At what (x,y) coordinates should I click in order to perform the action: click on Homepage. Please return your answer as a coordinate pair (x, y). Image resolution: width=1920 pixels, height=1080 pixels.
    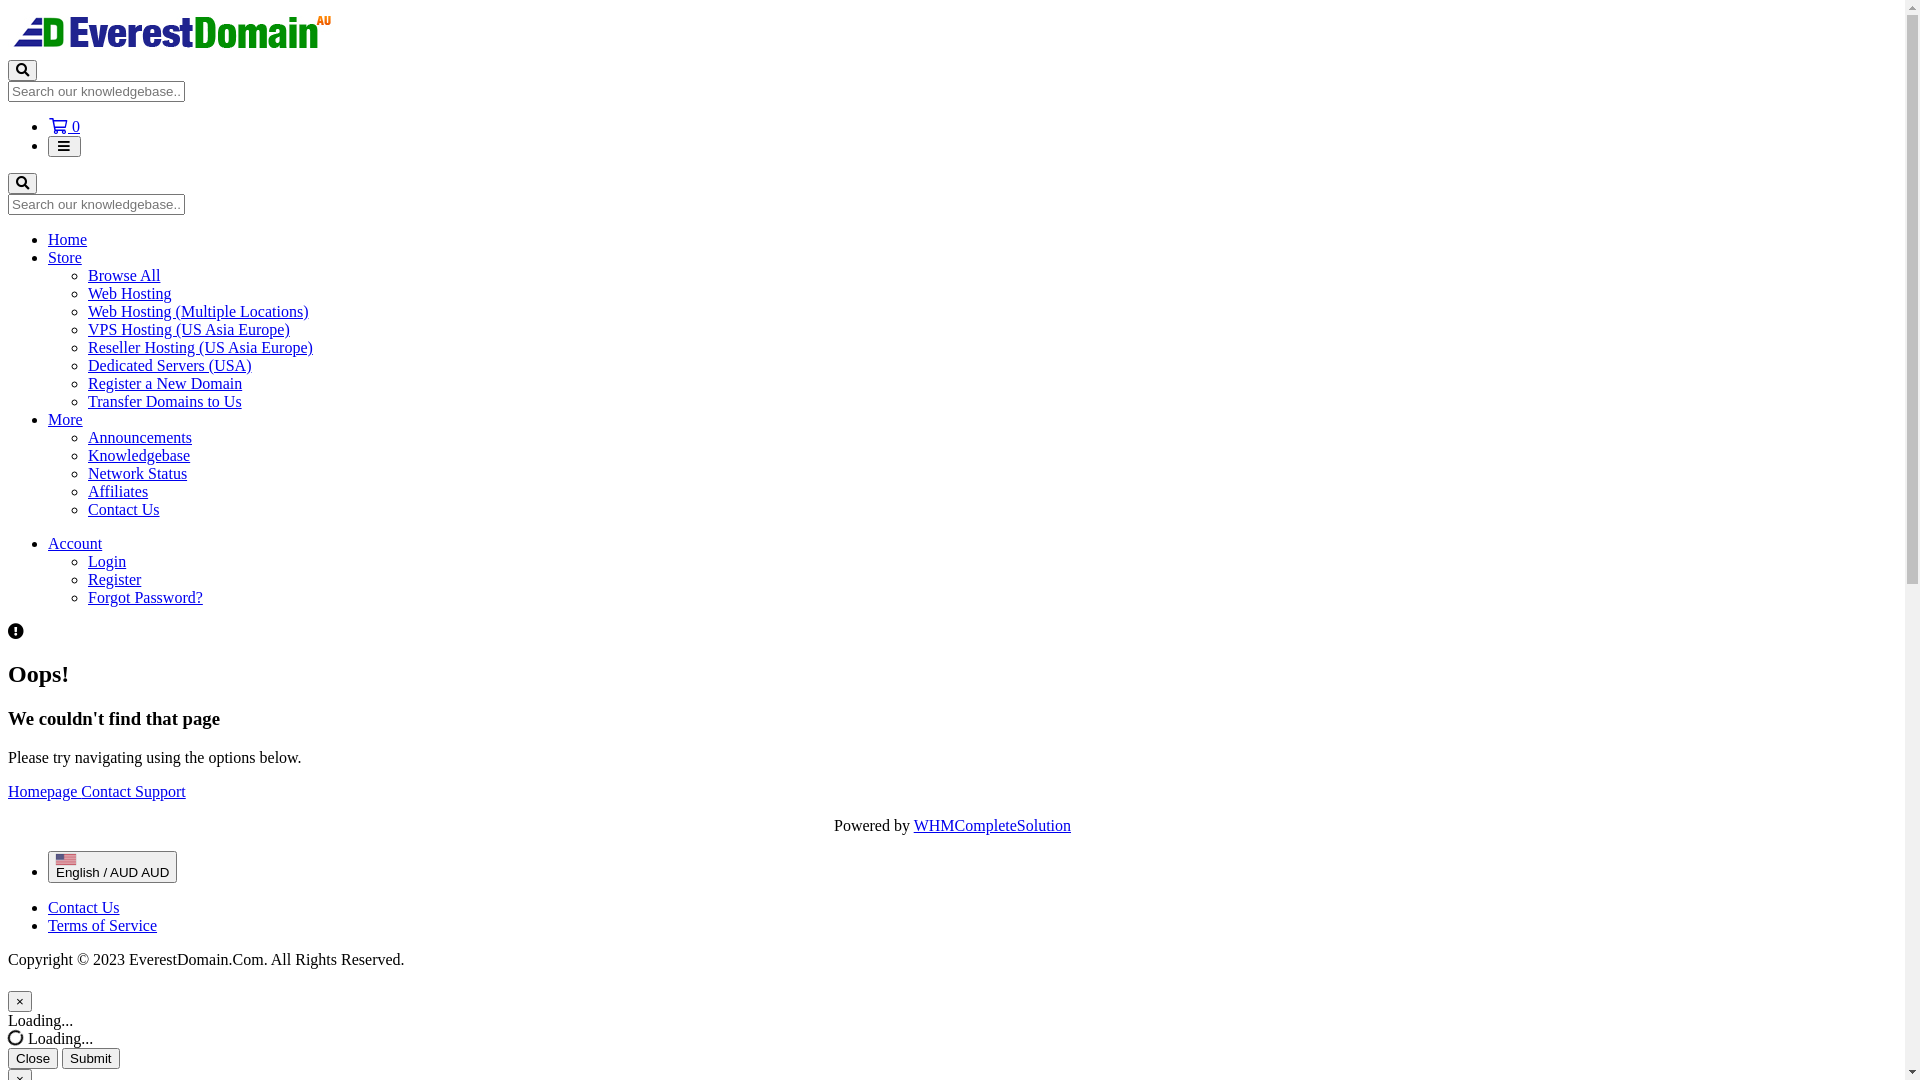
    Looking at the image, I should click on (44, 792).